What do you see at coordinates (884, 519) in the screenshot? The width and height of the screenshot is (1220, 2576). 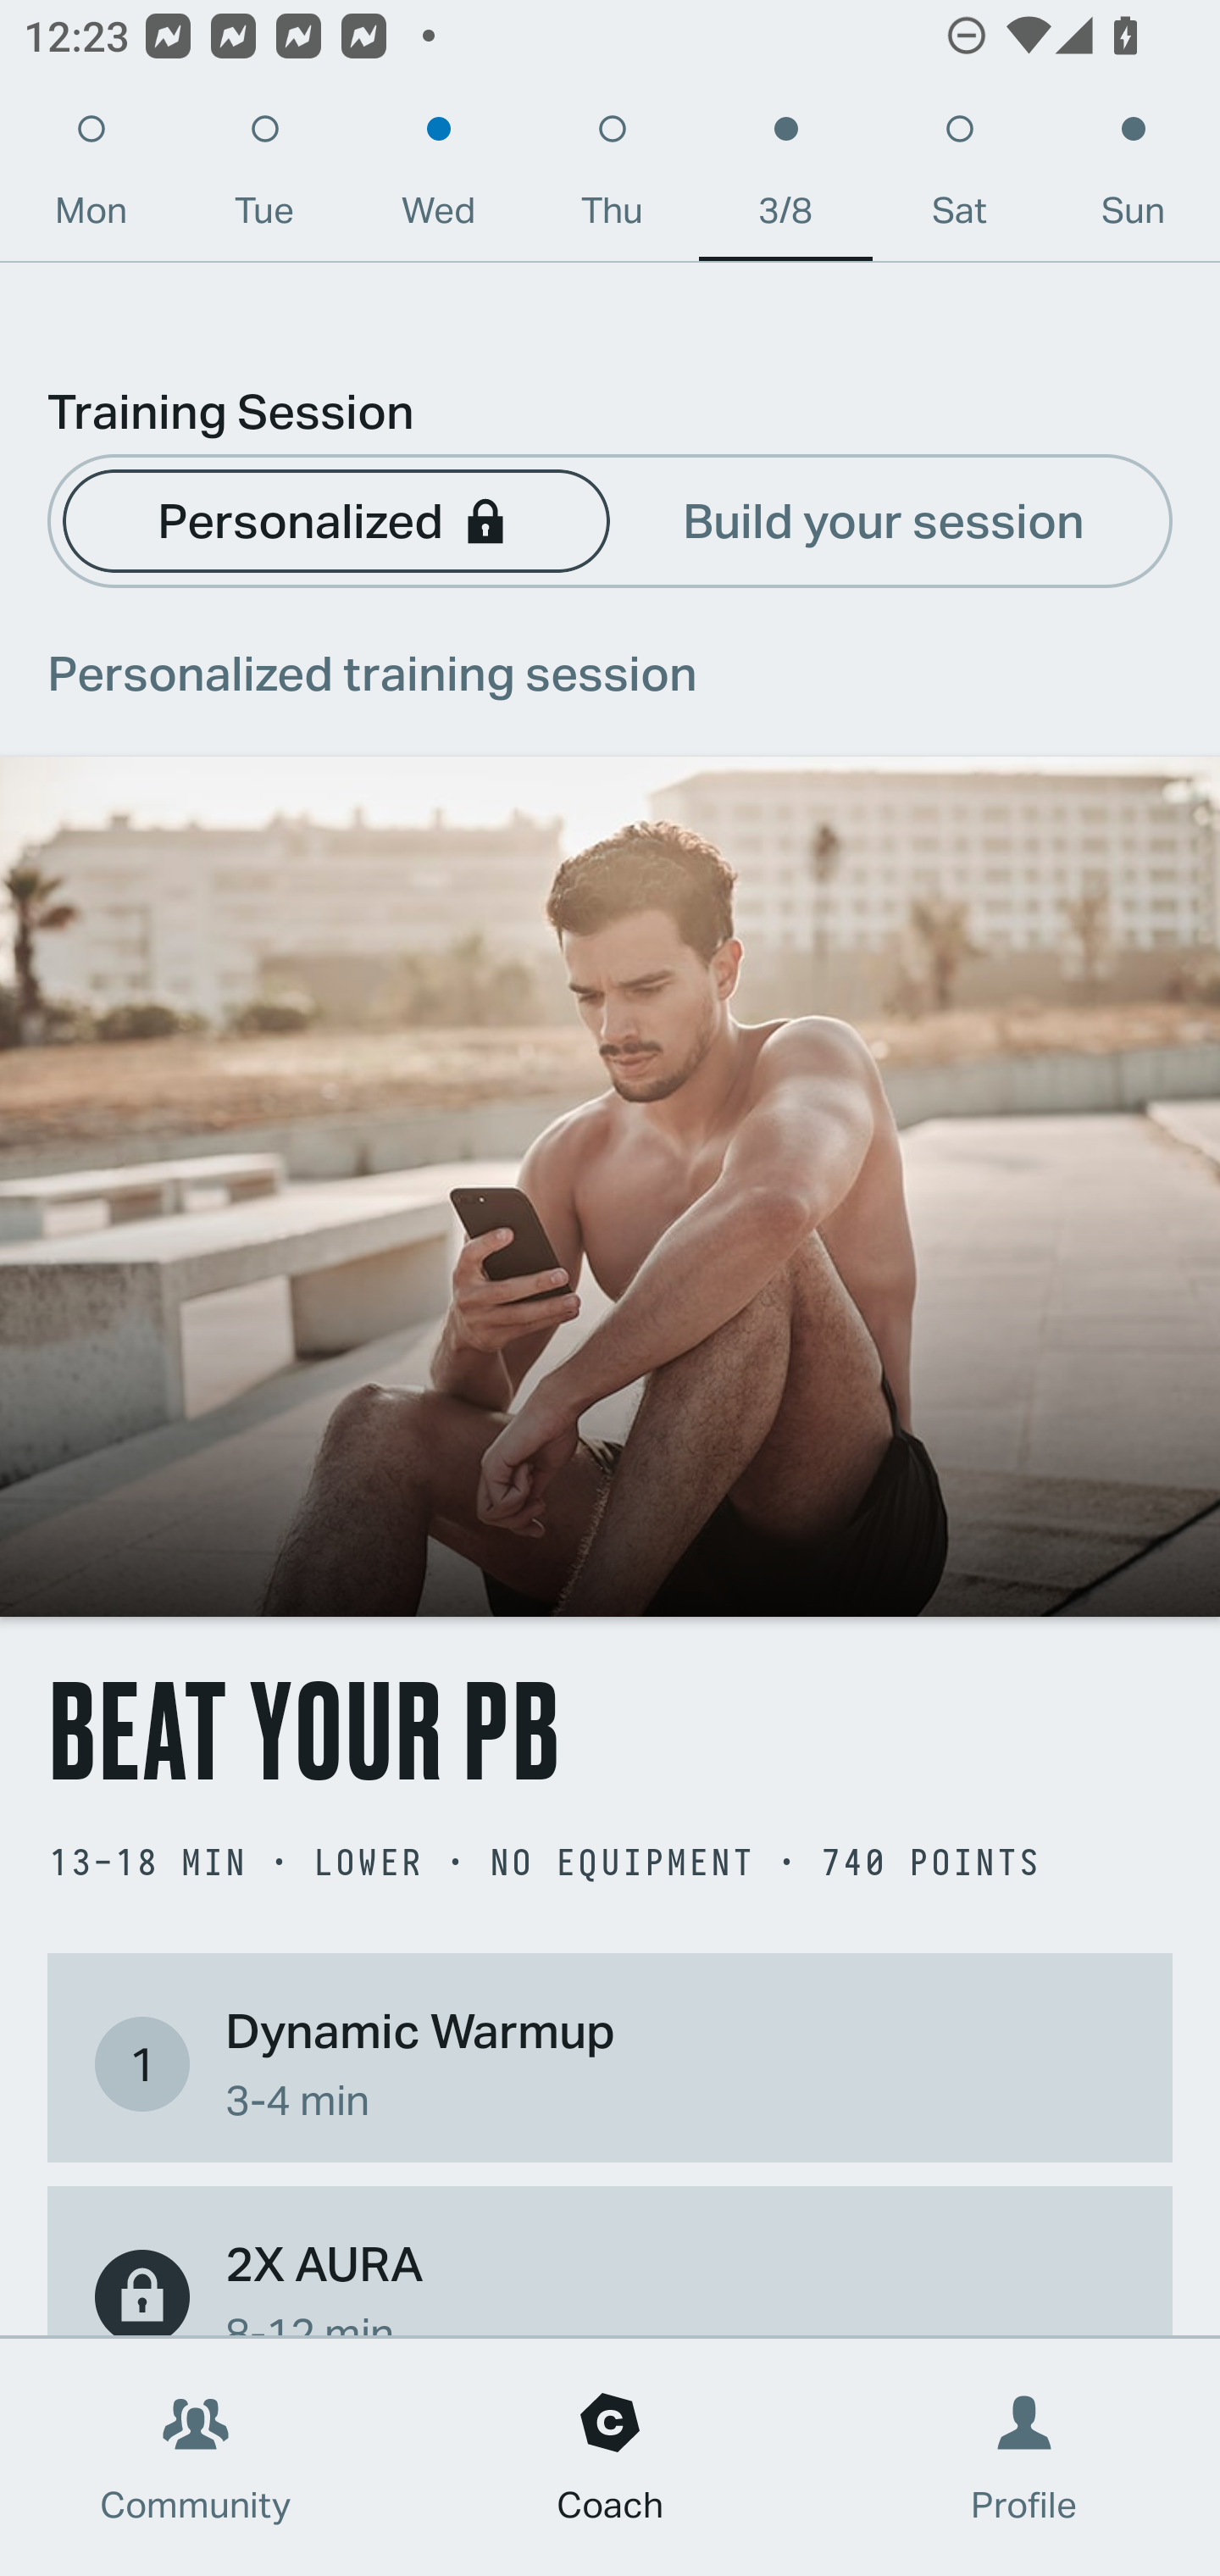 I see `Build your session` at bounding box center [884, 519].